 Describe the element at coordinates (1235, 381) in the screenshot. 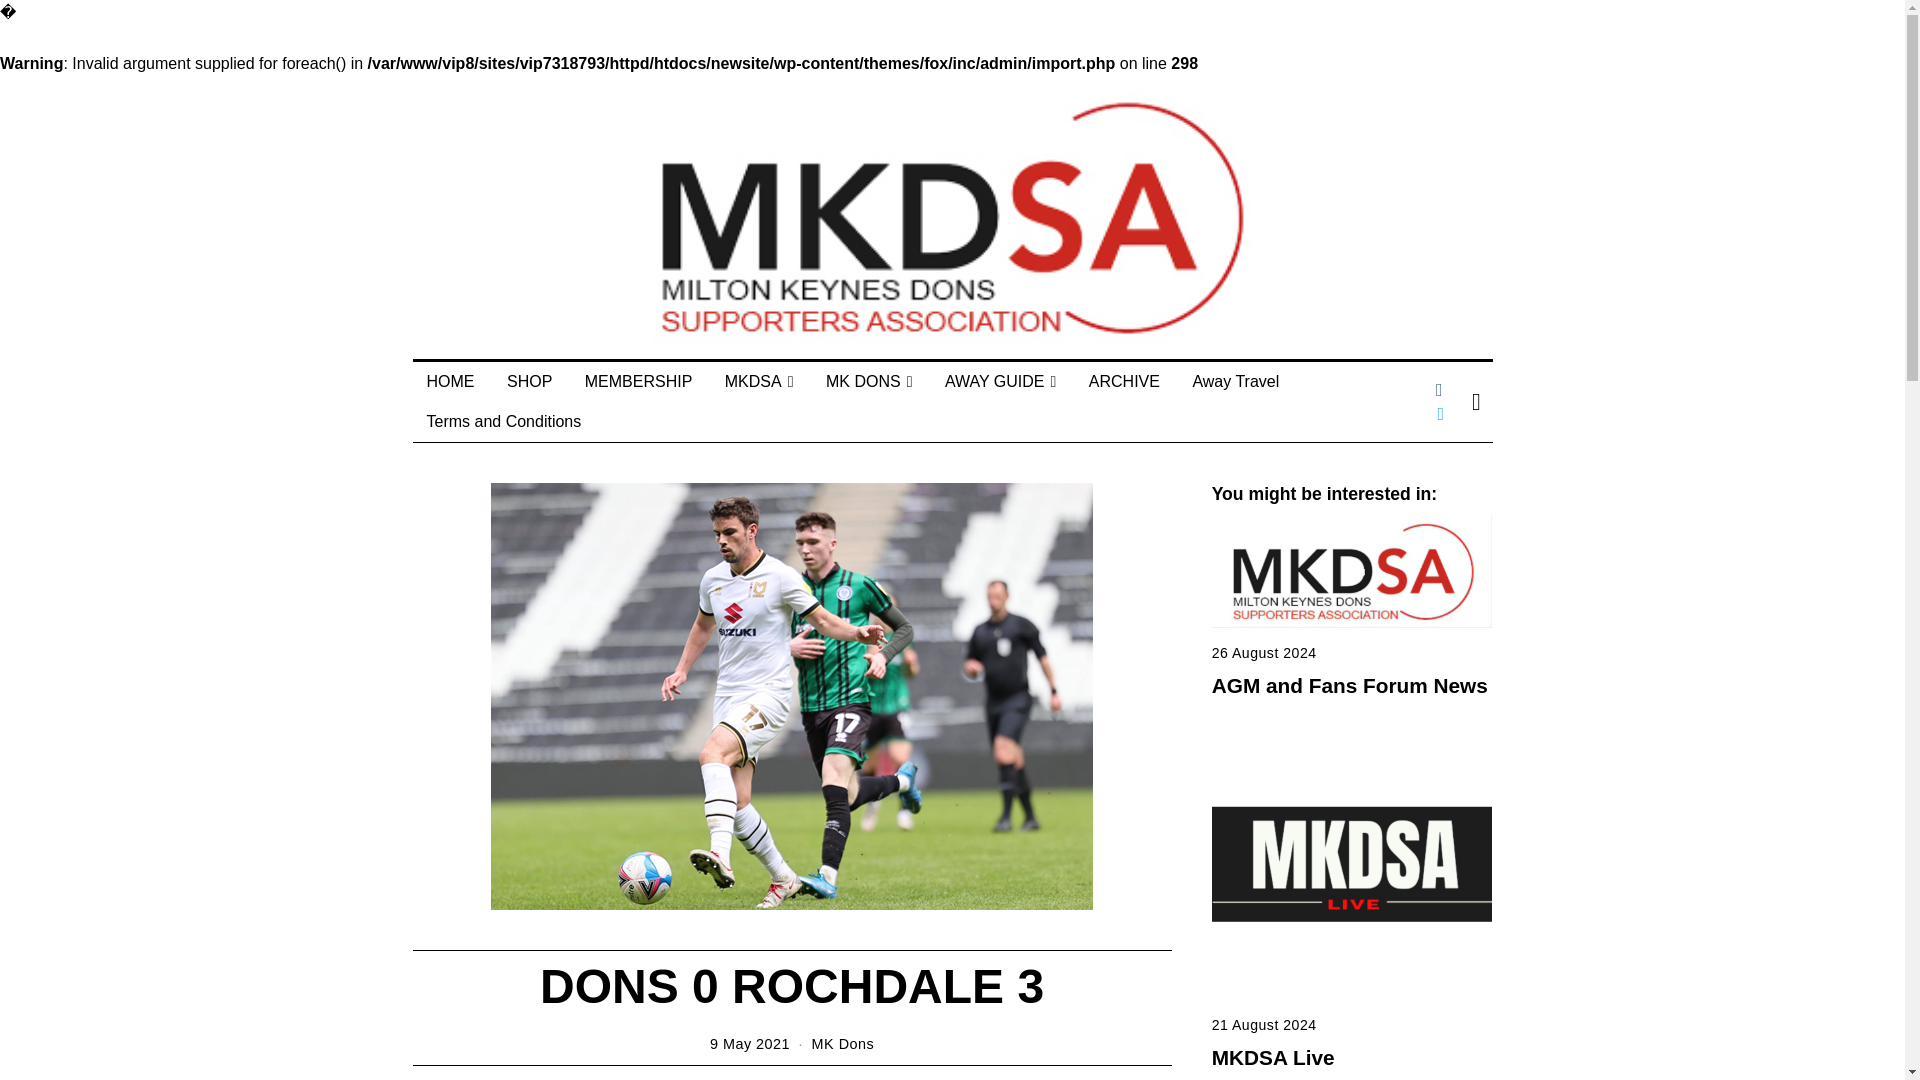

I see `Away Travel` at that location.